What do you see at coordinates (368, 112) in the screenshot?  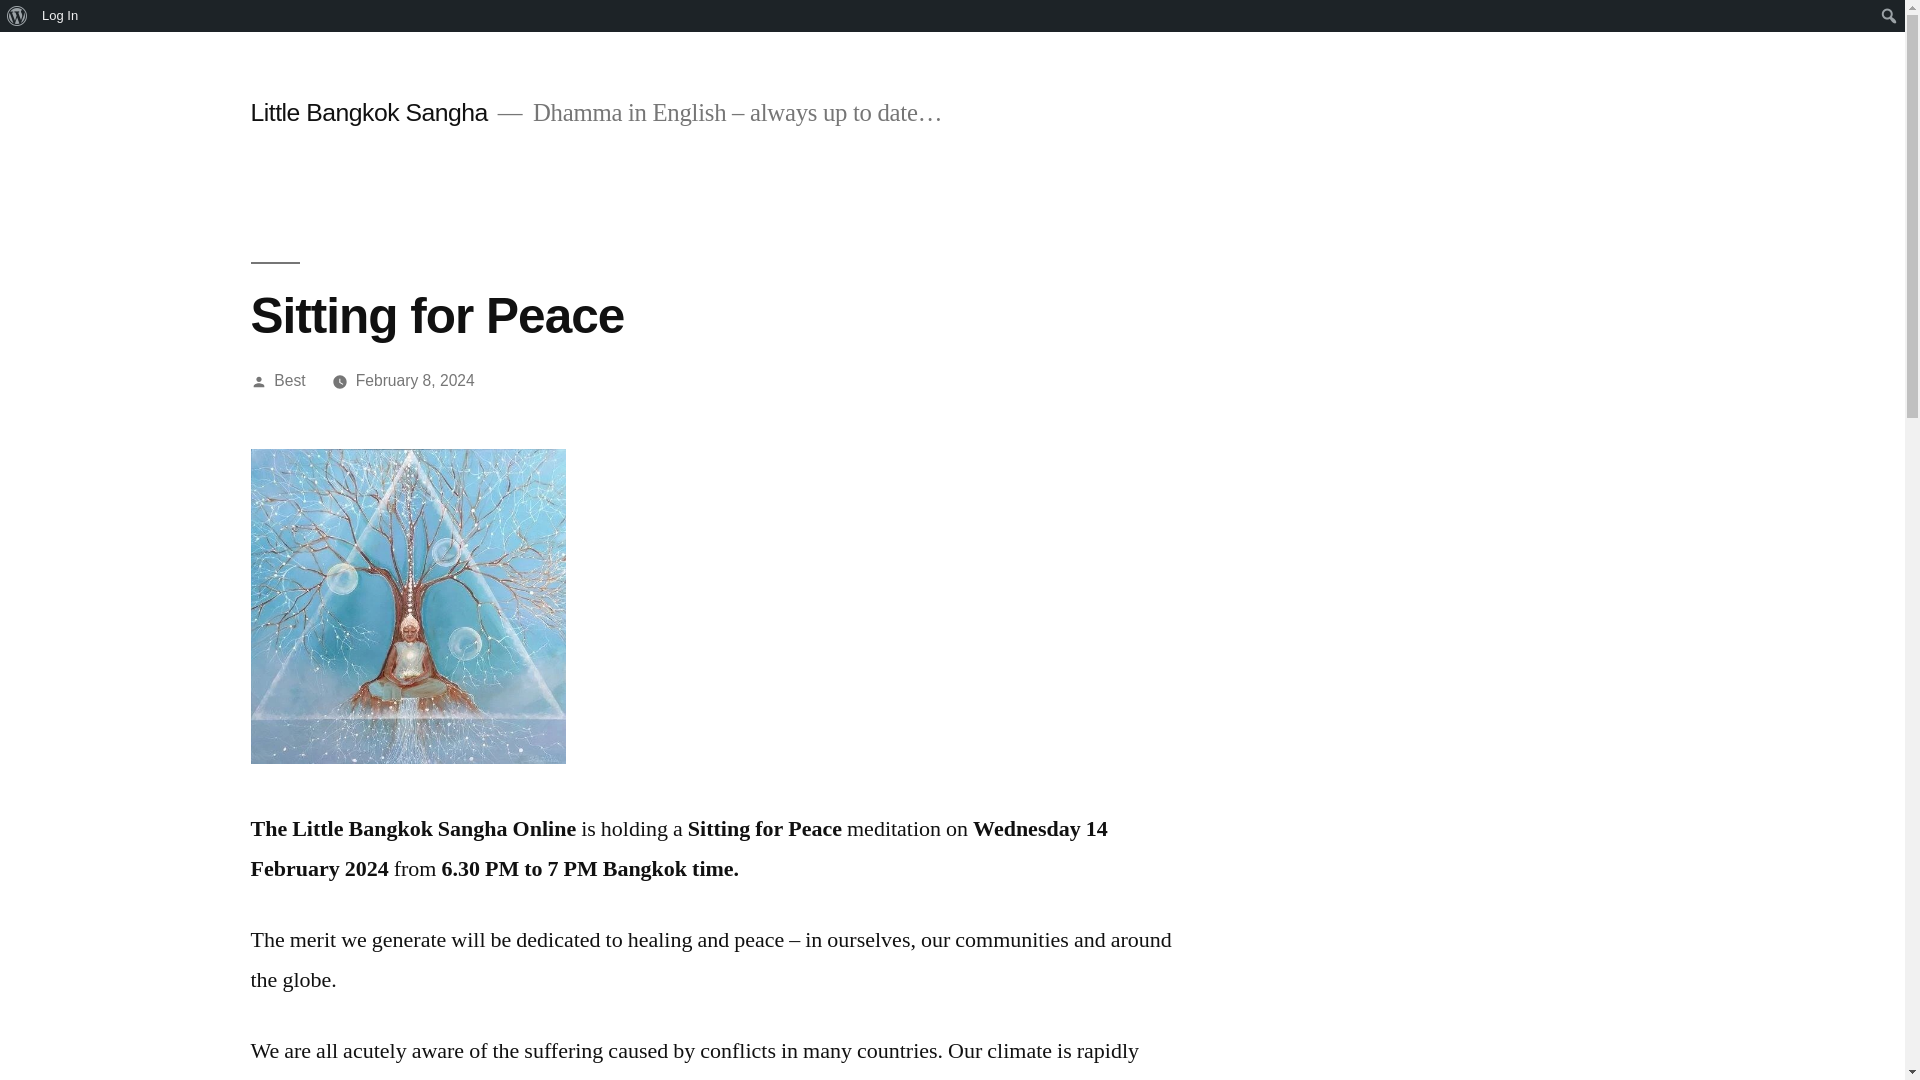 I see `Little Bangkok Sangha` at bounding box center [368, 112].